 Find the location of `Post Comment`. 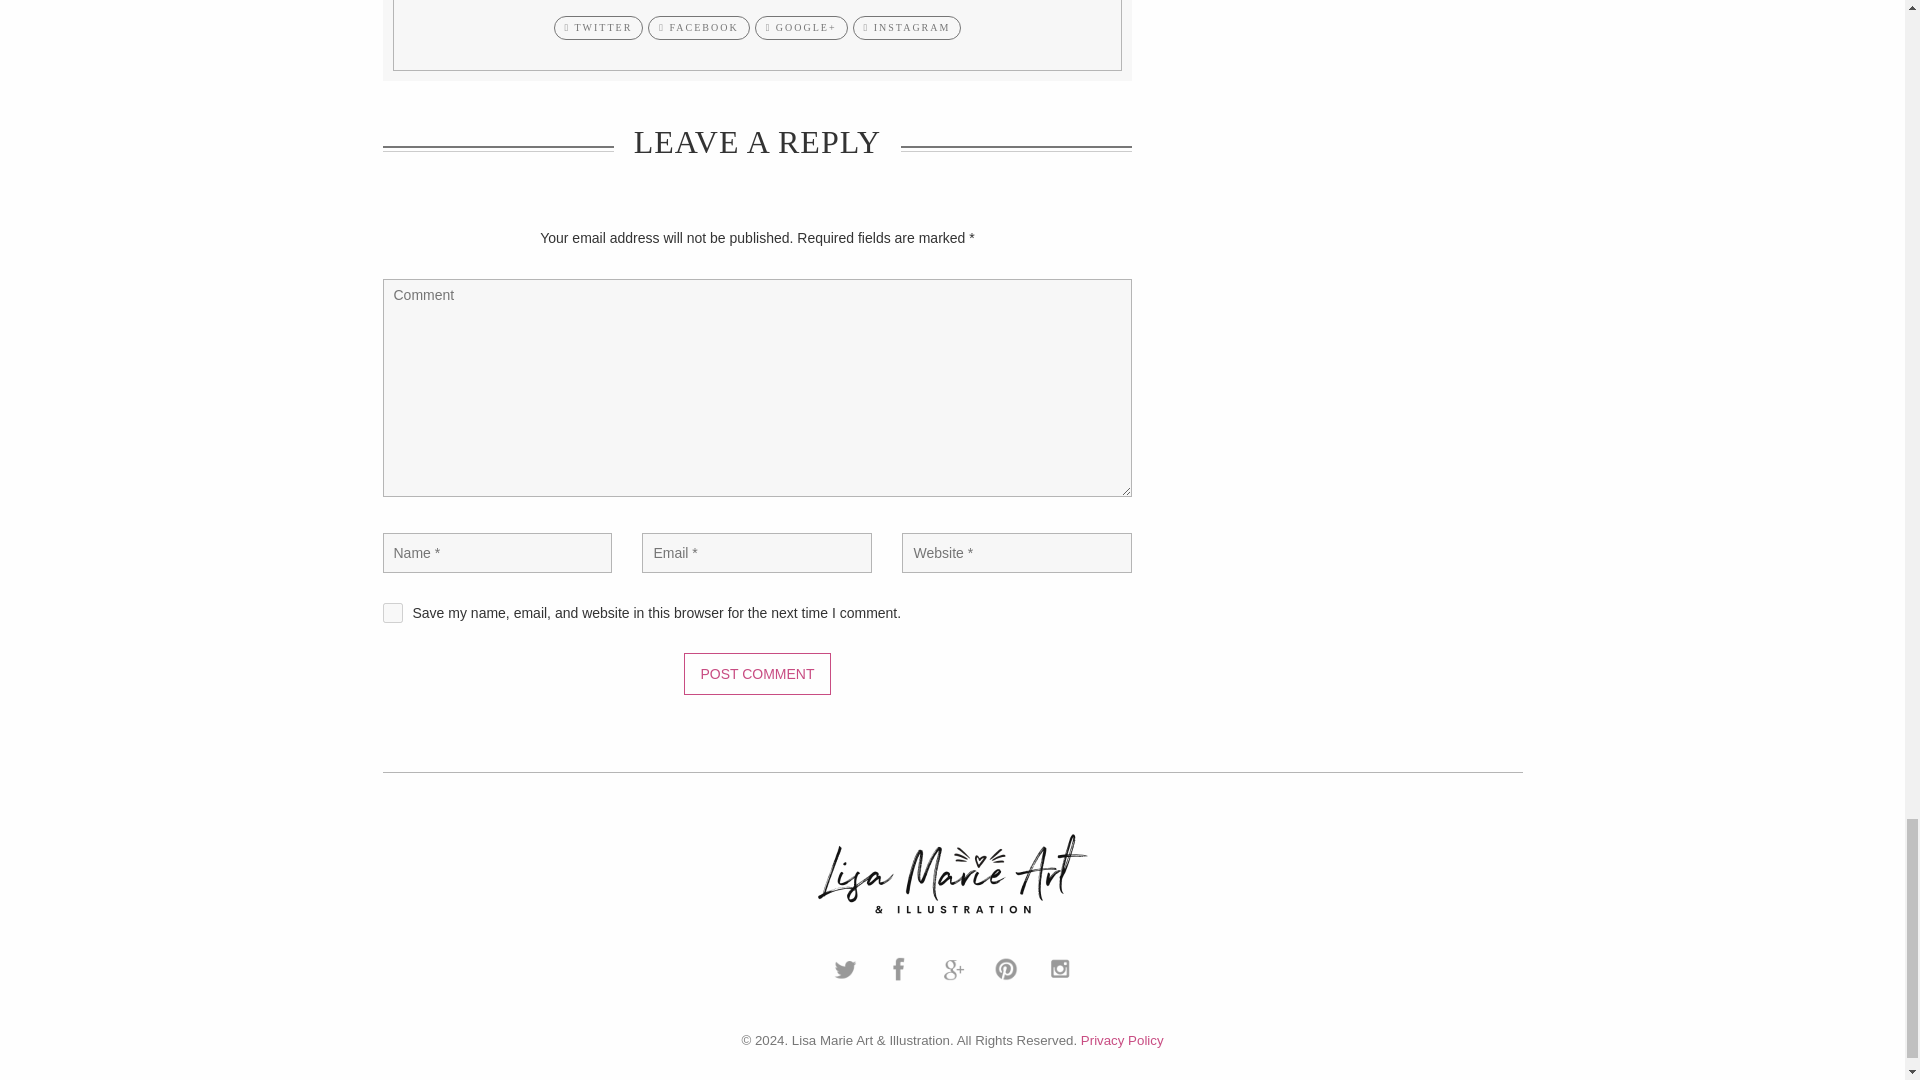

Post Comment is located at coordinates (756, 674).